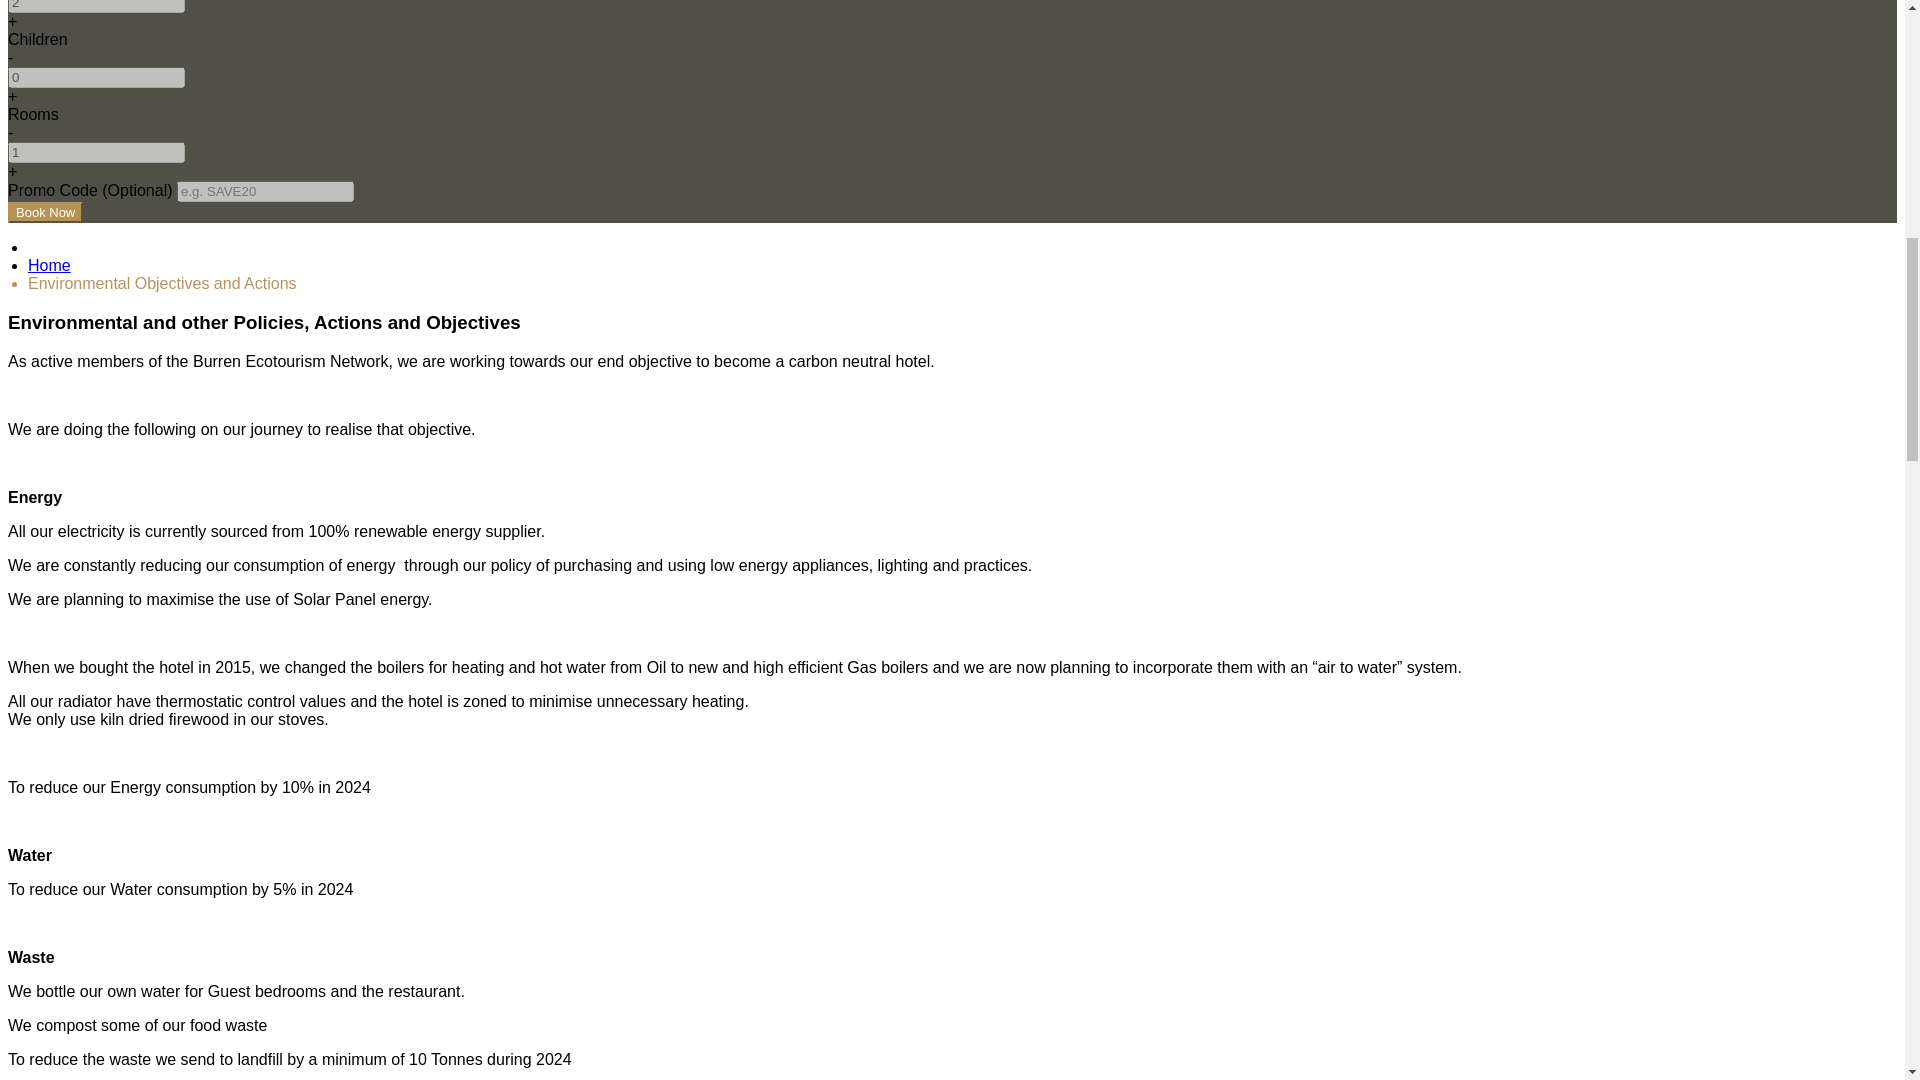  I want to click on Book Now, so click(44, 212).